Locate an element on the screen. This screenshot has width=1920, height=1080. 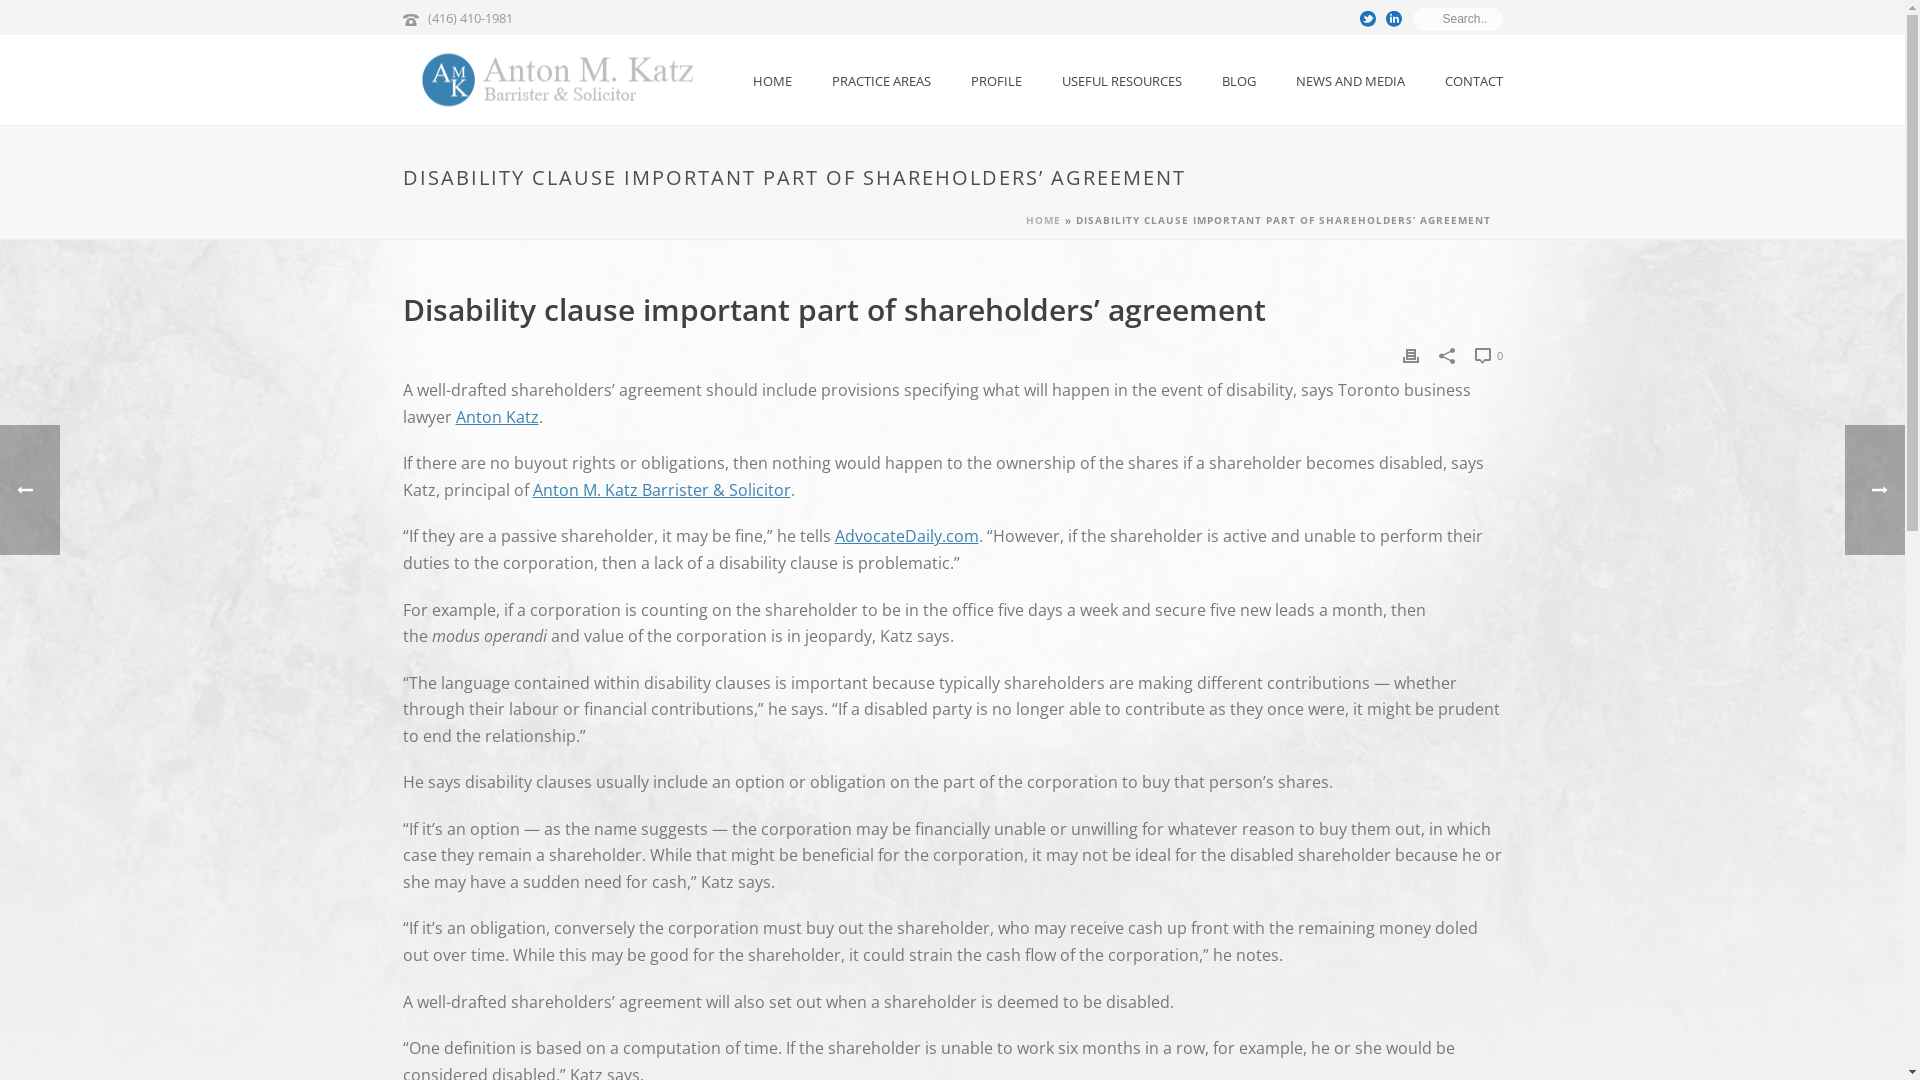
(416) 410-1981 is located at coordinates (470, 18).